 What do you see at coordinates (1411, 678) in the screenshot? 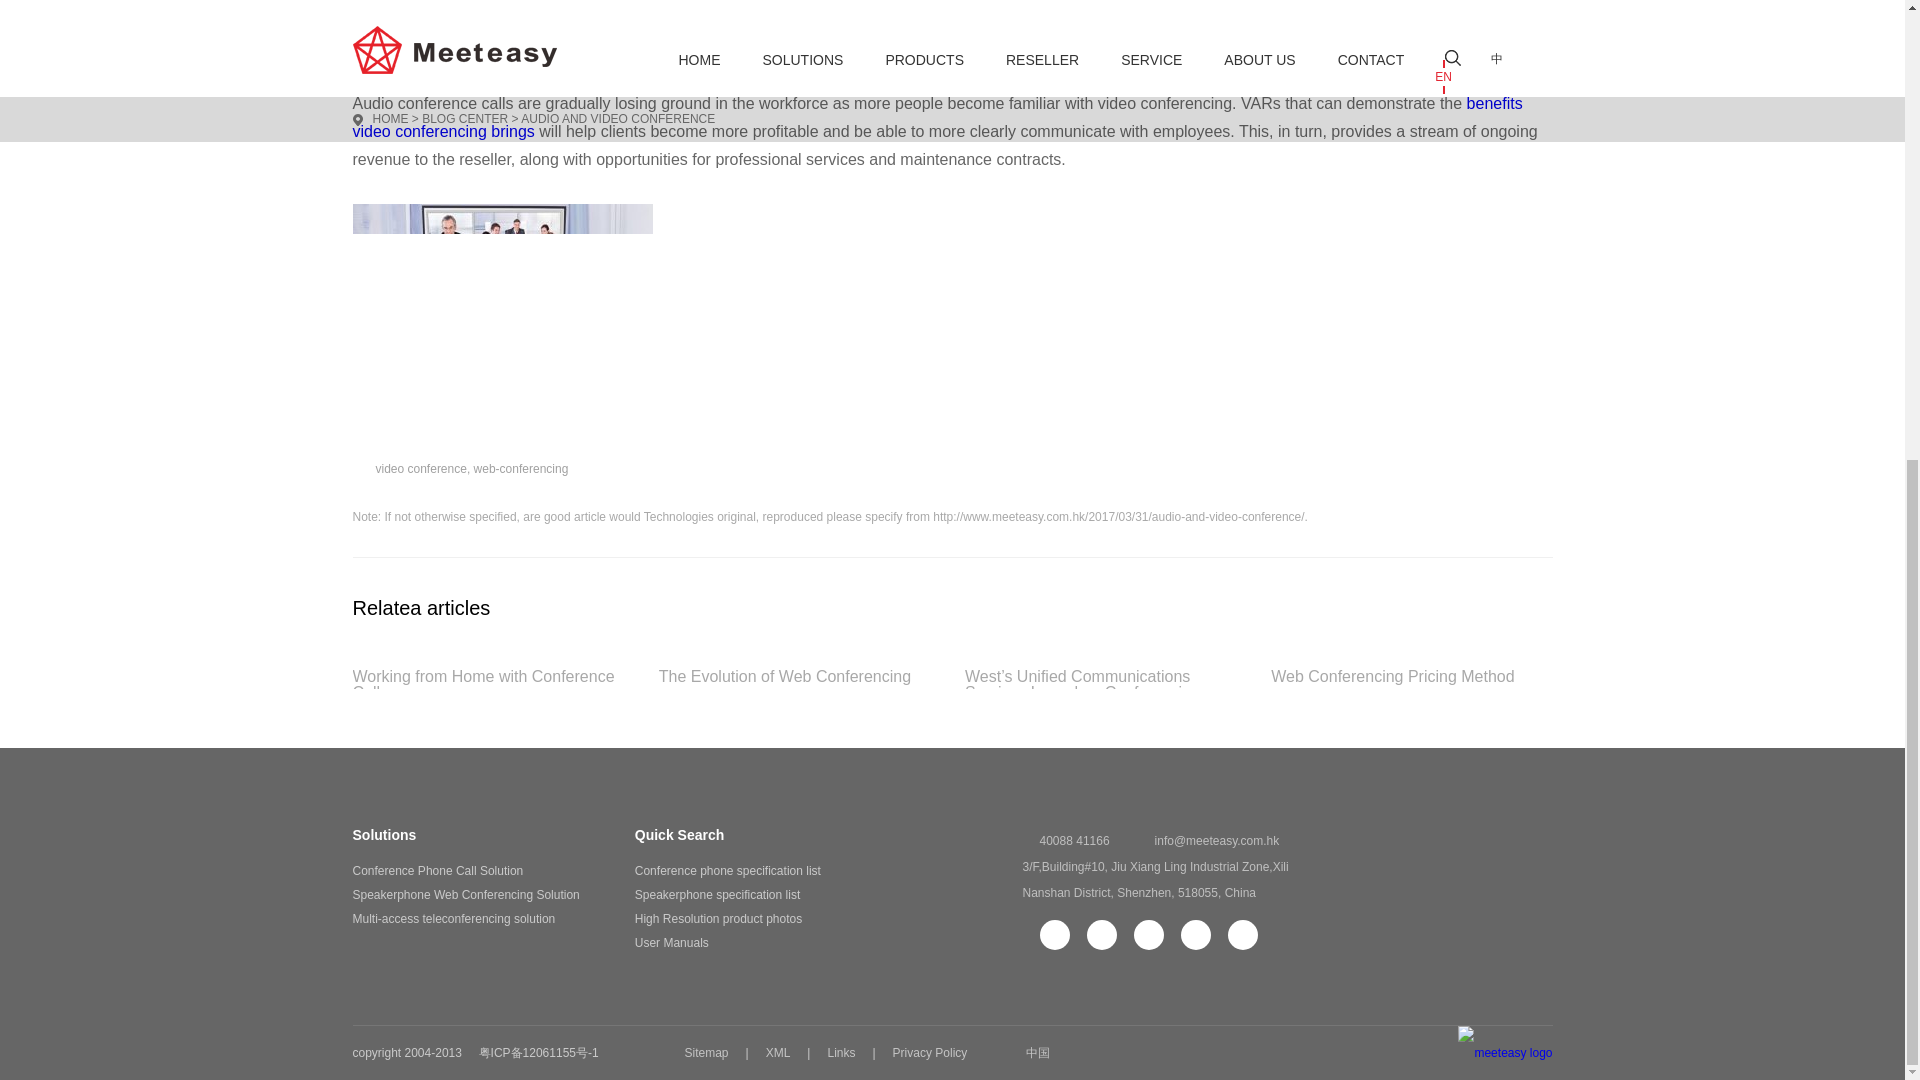
I see `Web Conferencing Pricing Method` at bounding box center [1411, 678].